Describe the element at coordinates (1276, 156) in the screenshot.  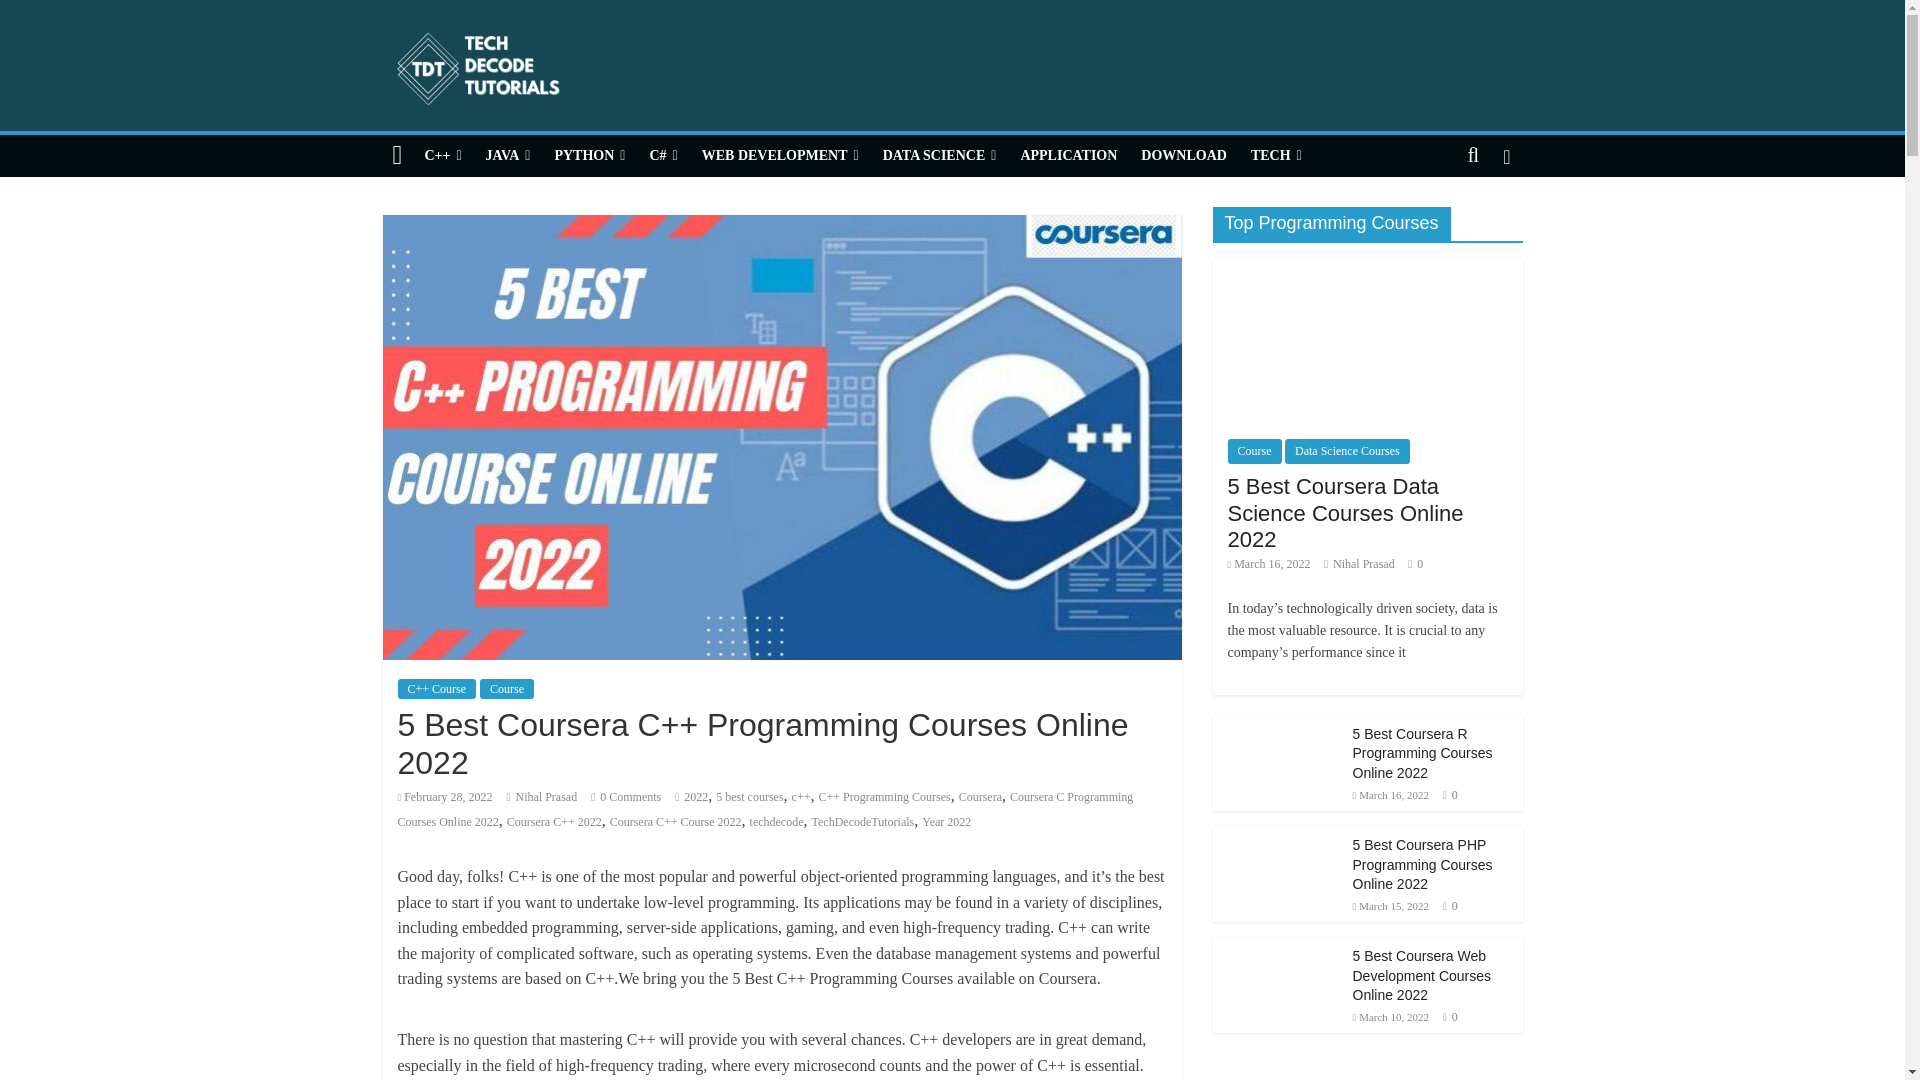
I see `TECH` at that location.